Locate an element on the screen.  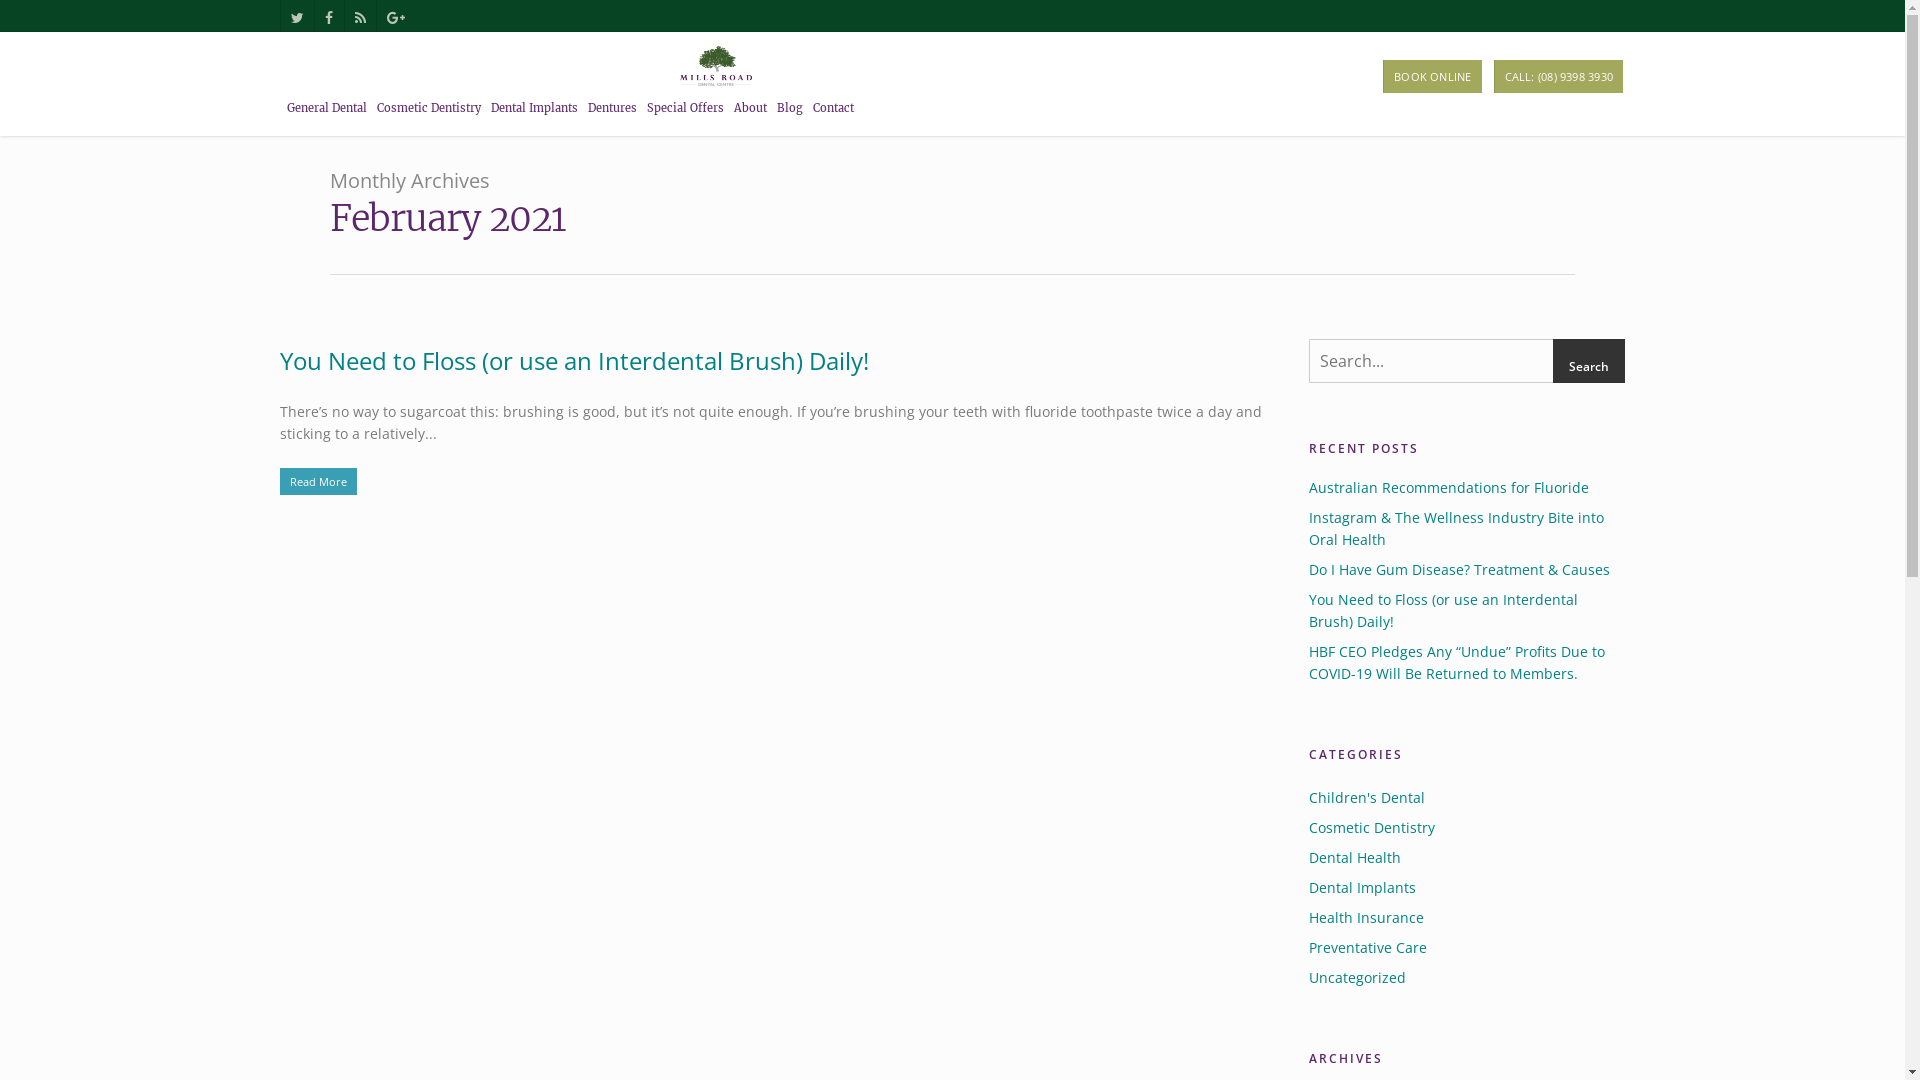
Special Offers is located at coordinates (686, 112).